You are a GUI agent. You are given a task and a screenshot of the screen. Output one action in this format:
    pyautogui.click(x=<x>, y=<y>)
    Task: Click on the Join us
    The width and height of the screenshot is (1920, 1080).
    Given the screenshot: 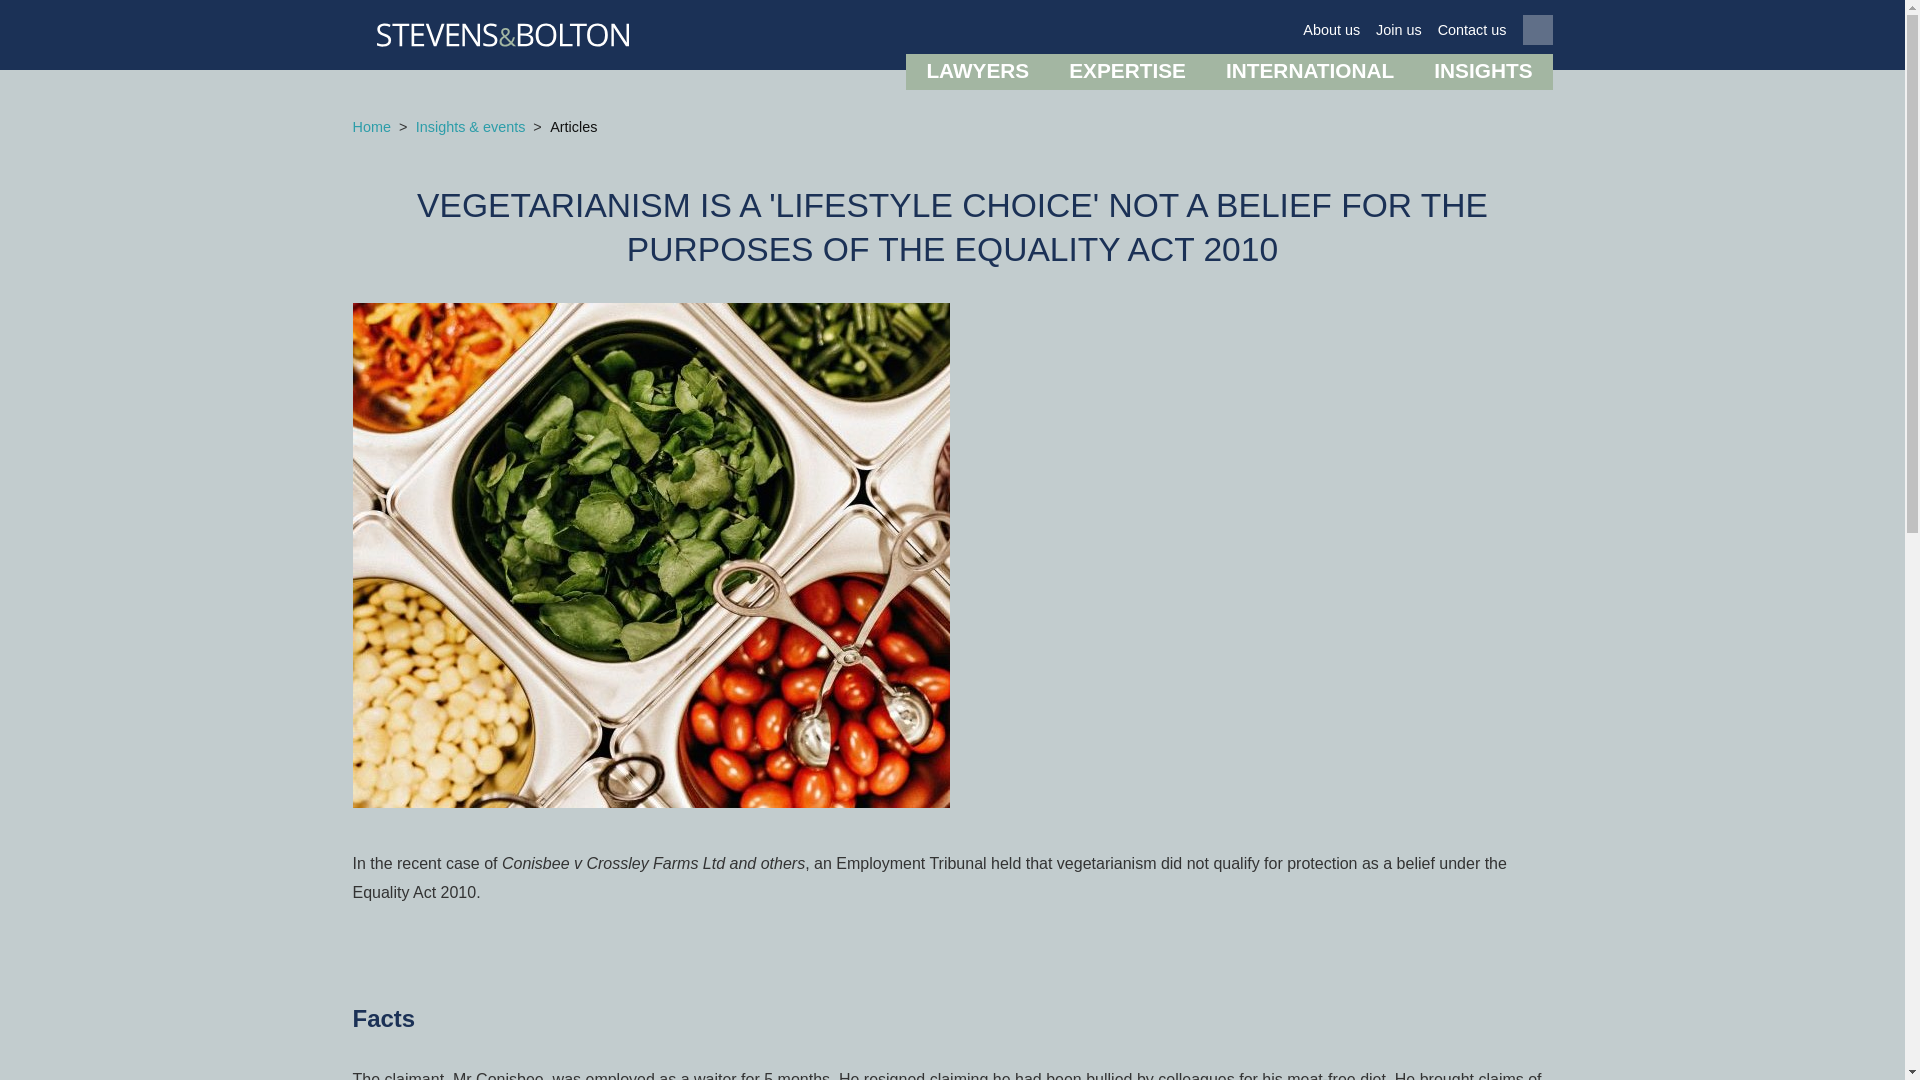 What is the action you would take?
    pyautogui.click(x=1399, y=30)
    